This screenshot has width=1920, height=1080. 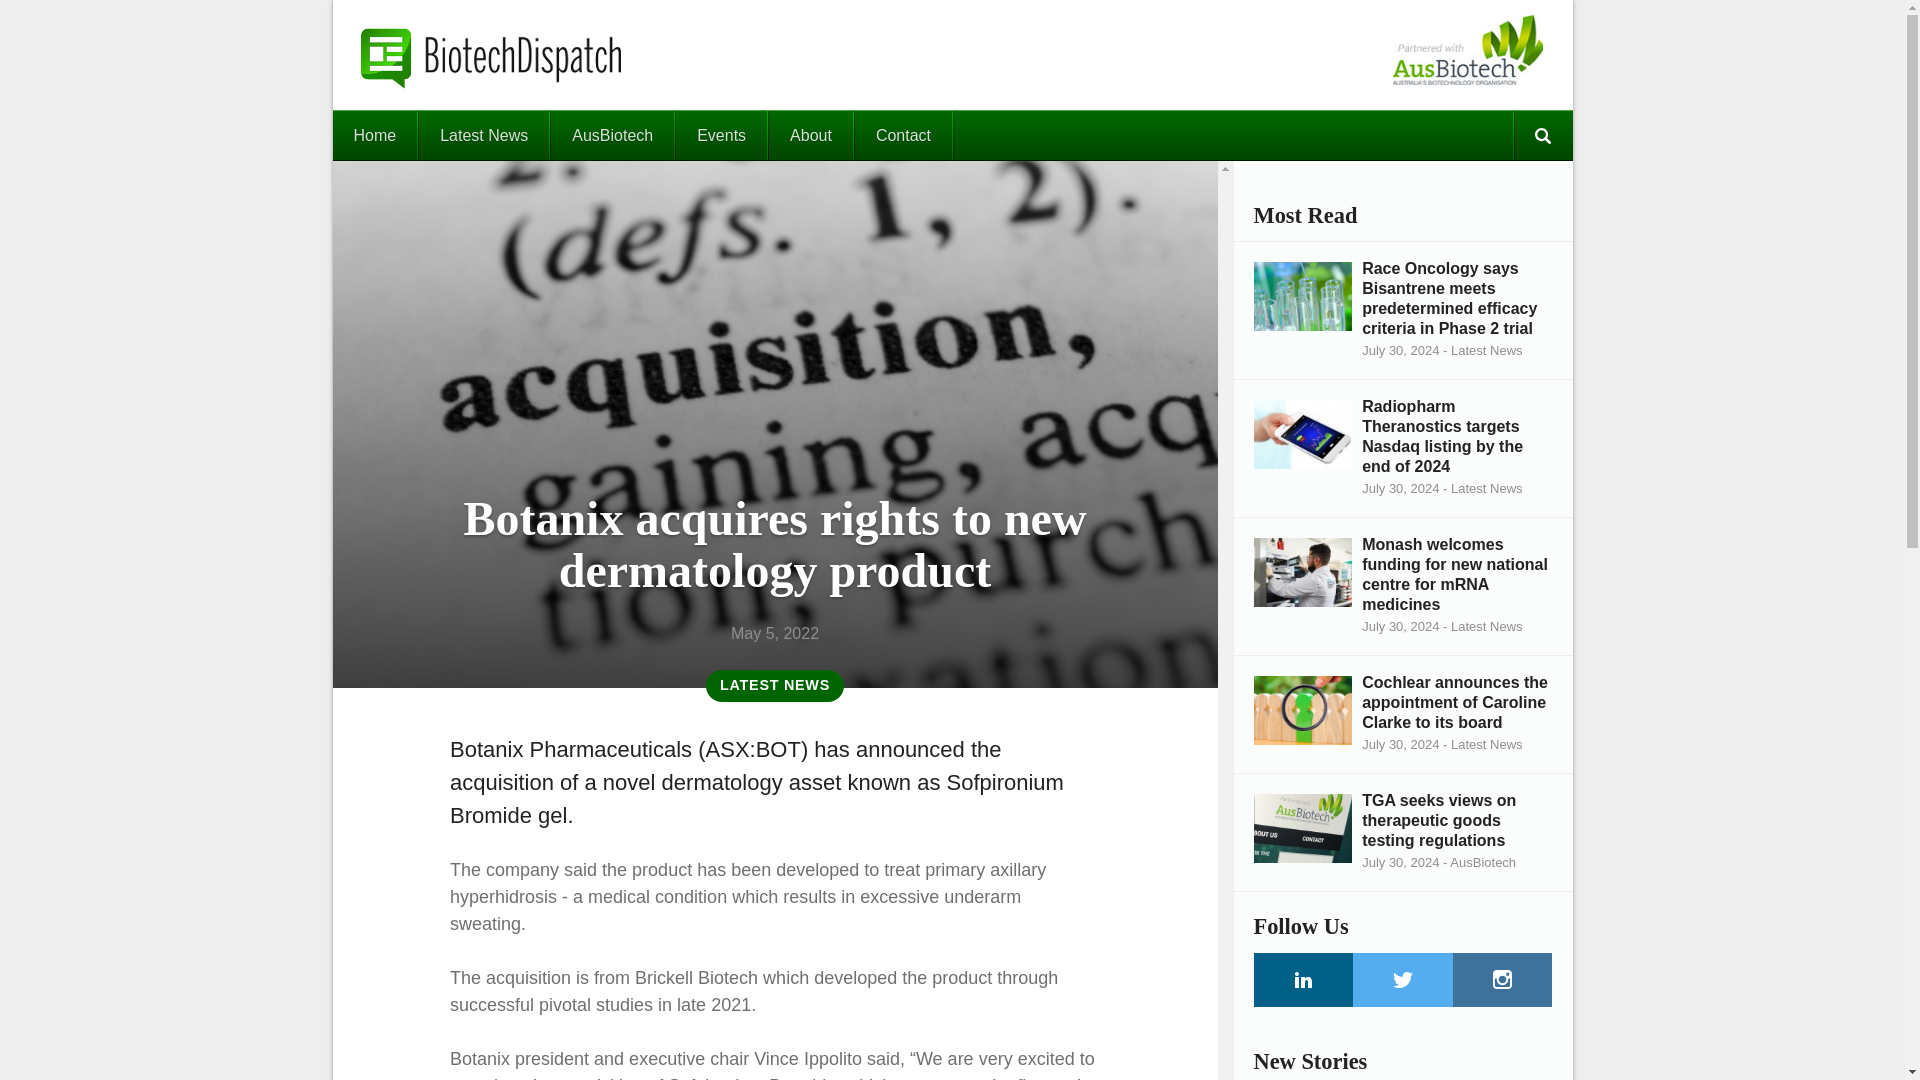 I want to click on LinkedIn, so click(x=1303, y=979).